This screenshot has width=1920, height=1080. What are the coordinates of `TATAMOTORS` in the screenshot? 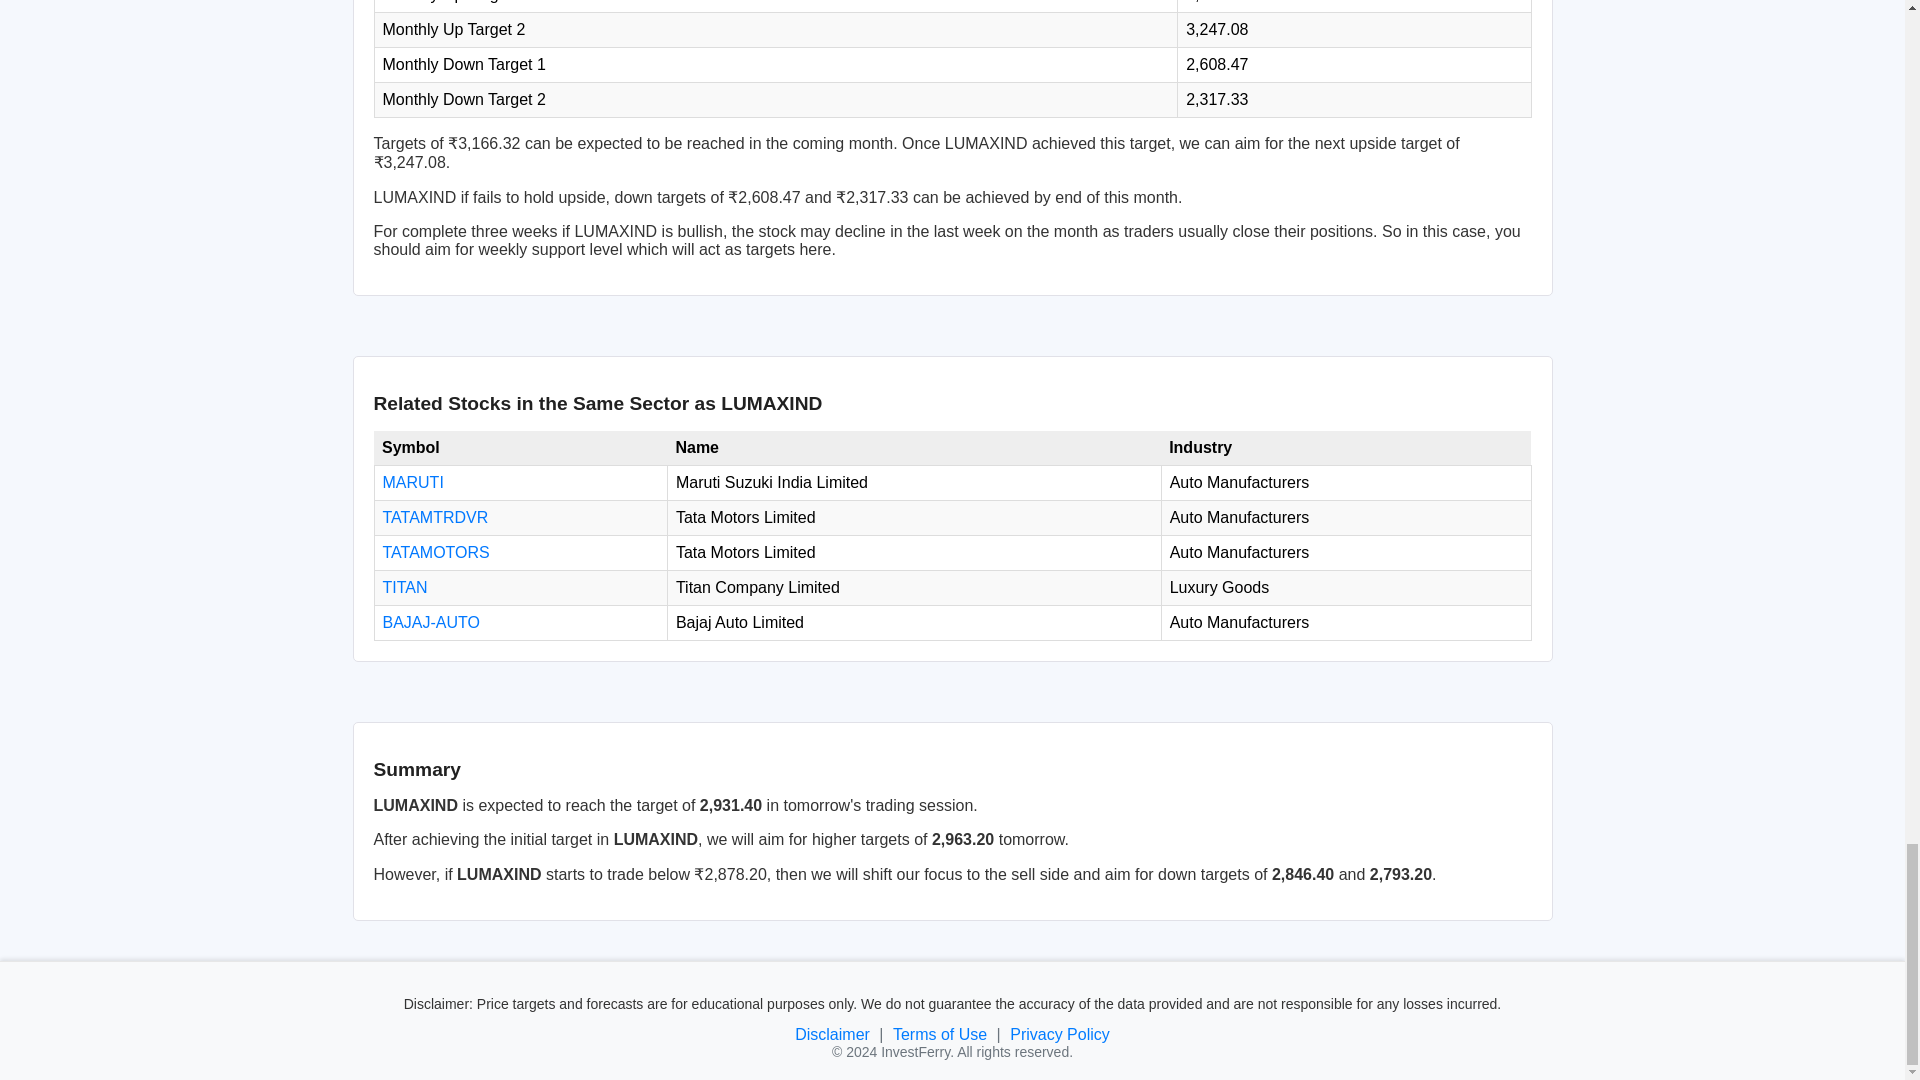 It's located at (436, 552).